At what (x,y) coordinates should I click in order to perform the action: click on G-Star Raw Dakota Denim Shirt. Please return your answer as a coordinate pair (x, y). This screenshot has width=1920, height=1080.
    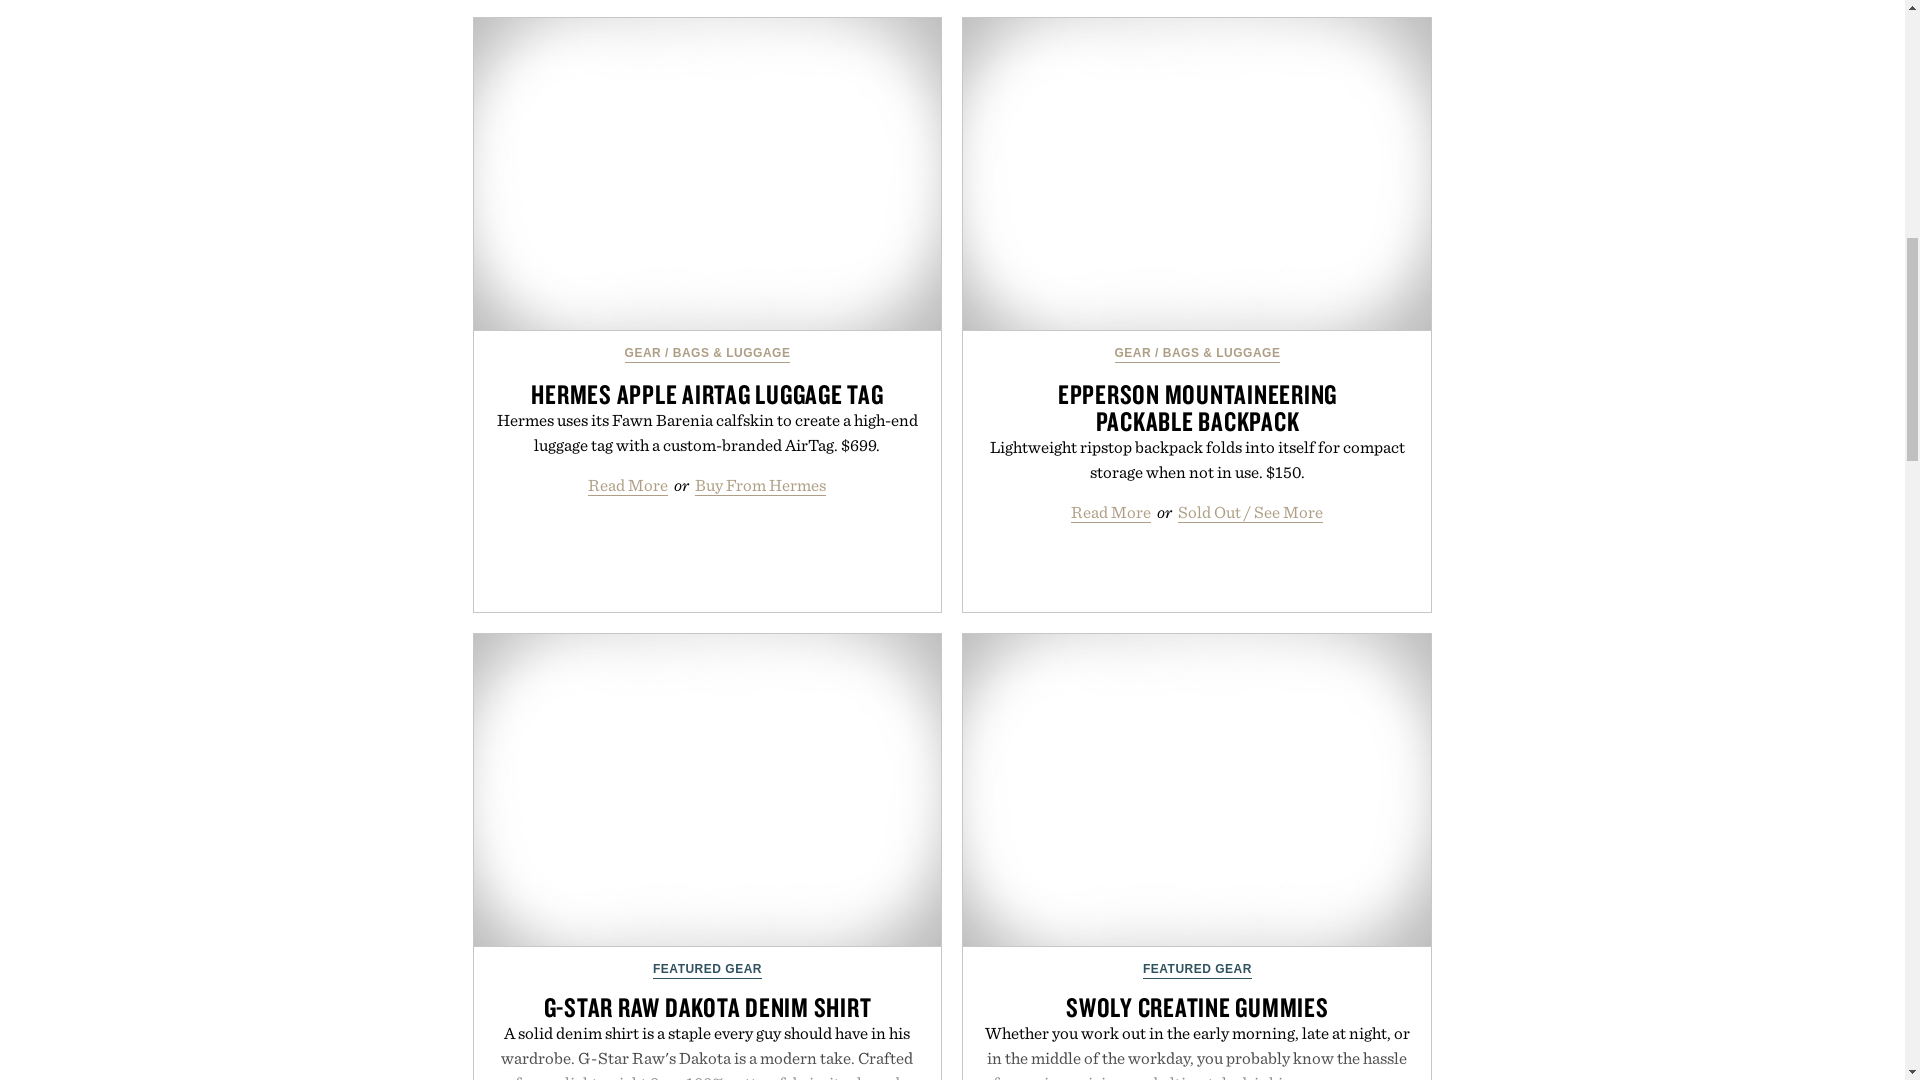
    Looking at the image, I should click on (708, 790).